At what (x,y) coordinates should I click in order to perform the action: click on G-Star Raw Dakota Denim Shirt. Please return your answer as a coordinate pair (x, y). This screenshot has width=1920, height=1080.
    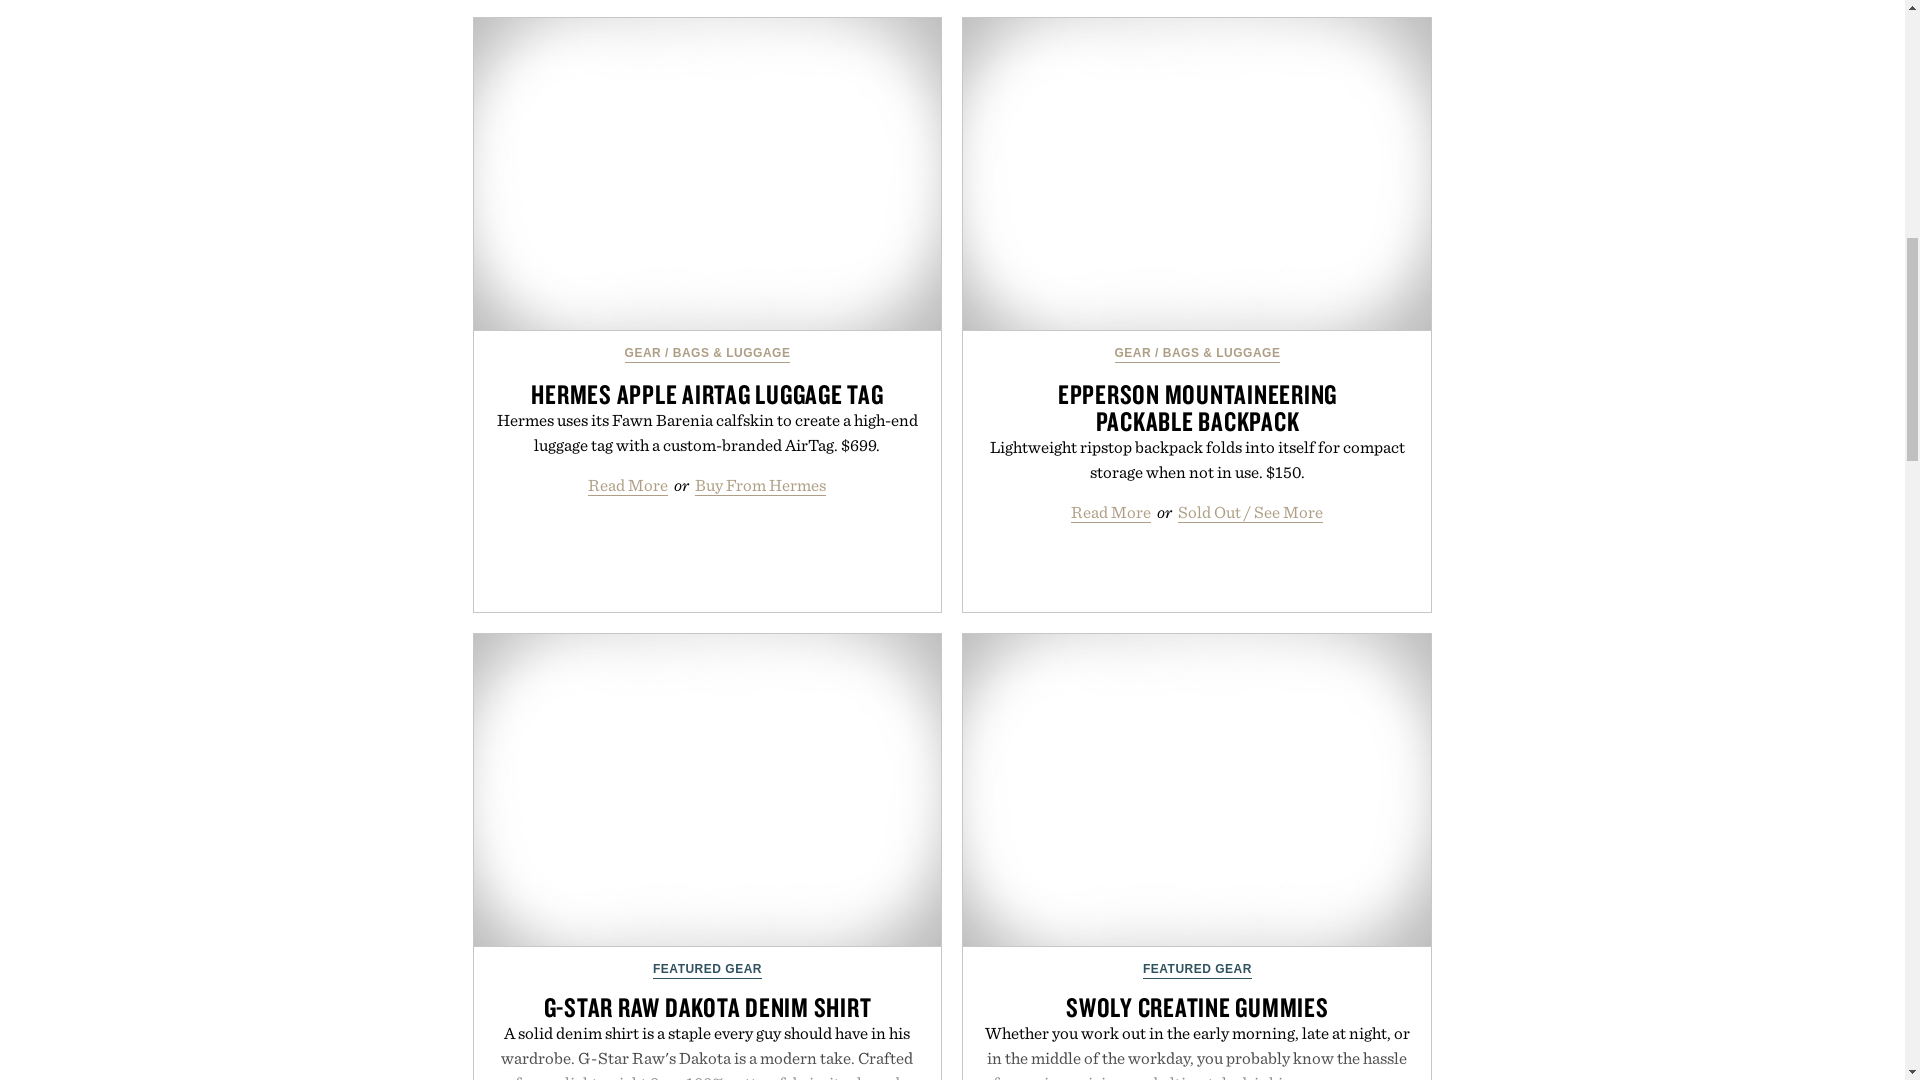
    Looking at the image, I should click on (708, 790).